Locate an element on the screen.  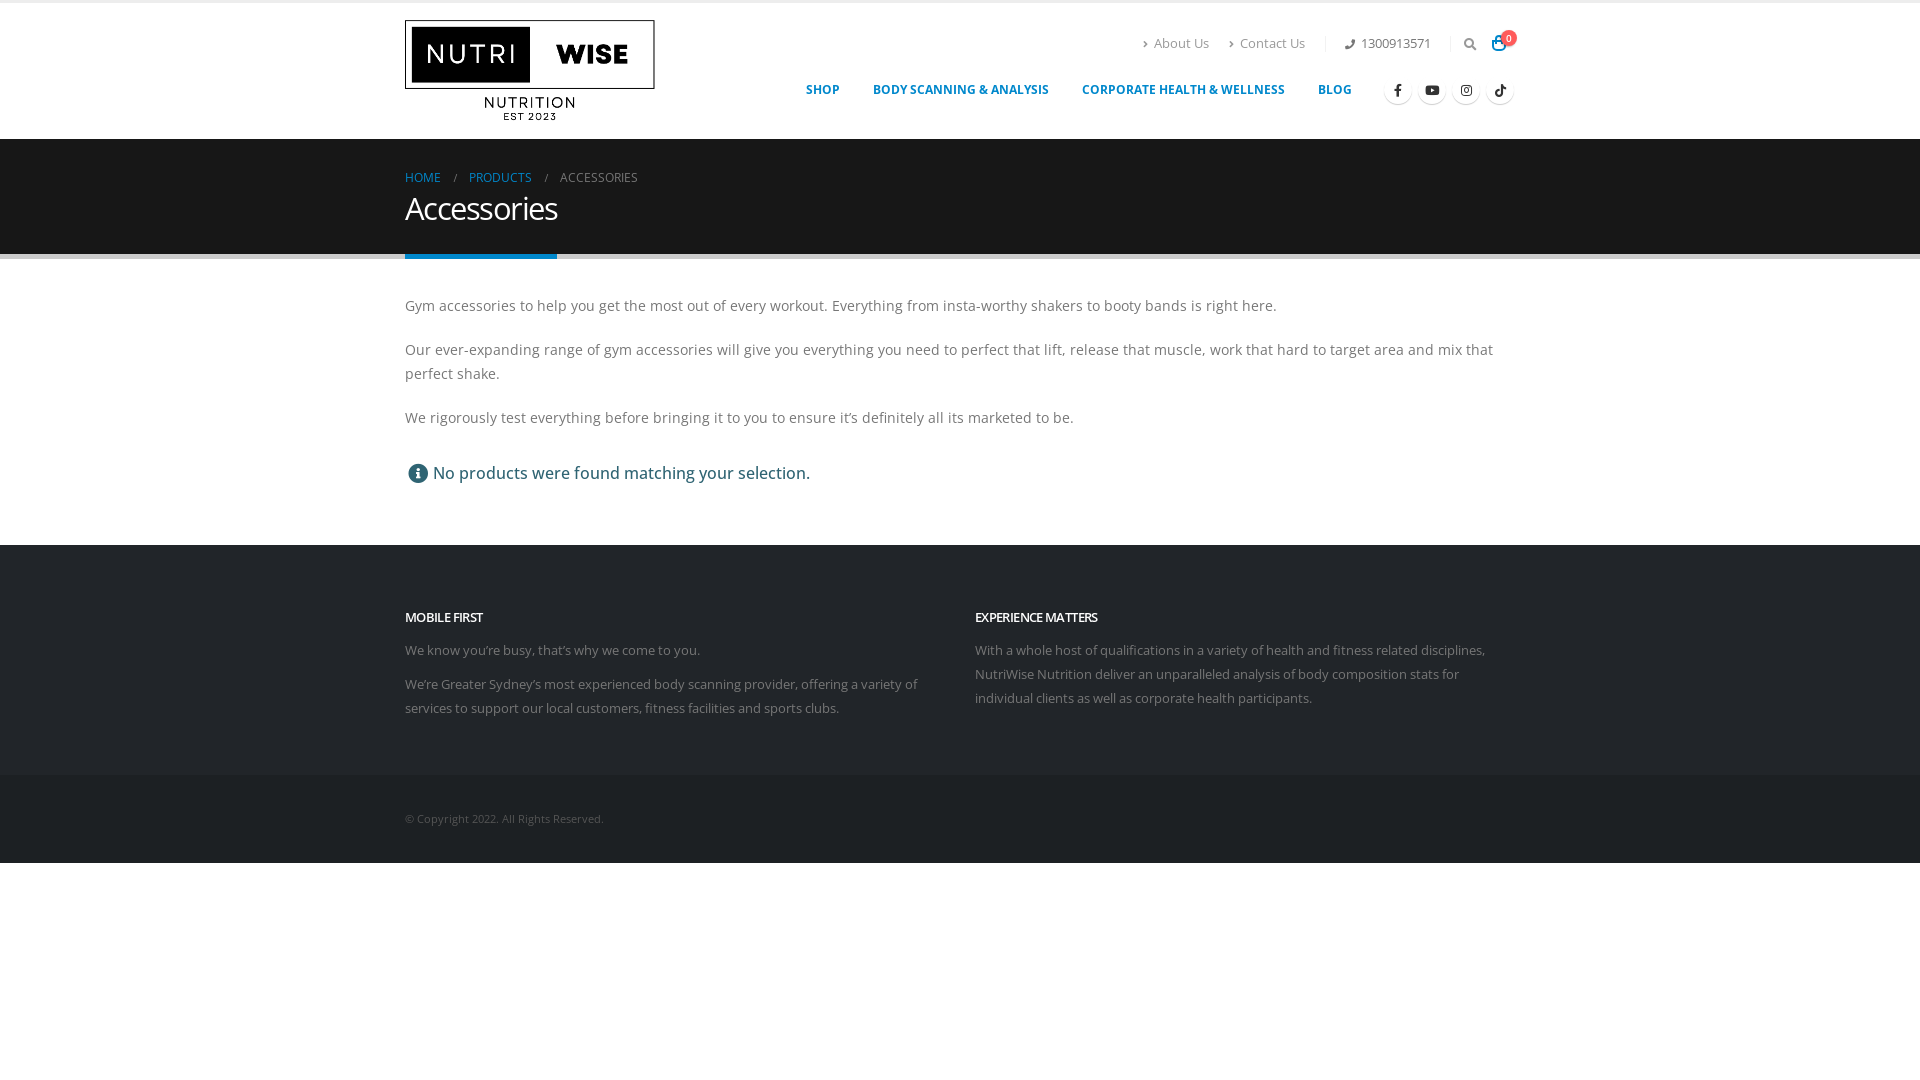
Instagram is located at coordinates (1466, 90).